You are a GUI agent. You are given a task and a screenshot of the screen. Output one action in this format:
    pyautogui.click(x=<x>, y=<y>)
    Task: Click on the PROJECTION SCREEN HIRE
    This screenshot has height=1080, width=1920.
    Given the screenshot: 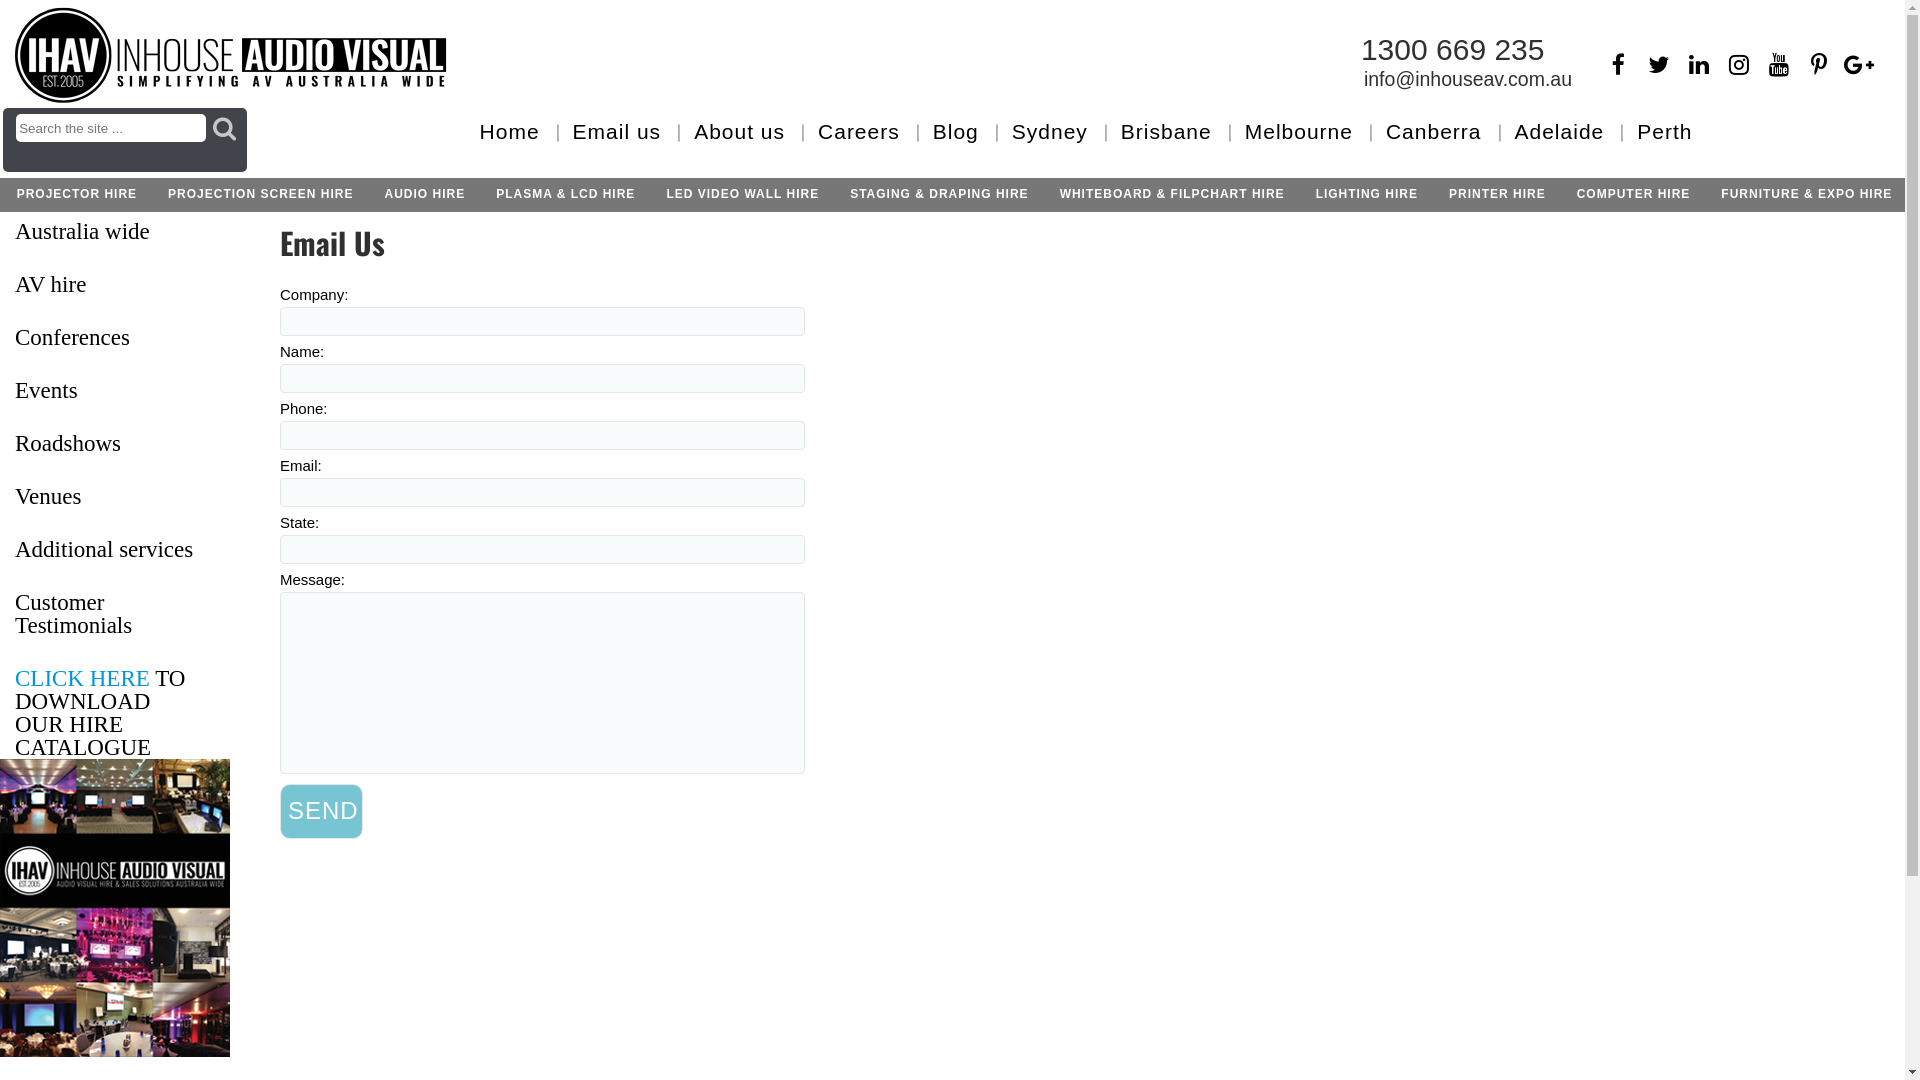 What is the action you would take?
    pyautogui.click(x=260, y=196)
    